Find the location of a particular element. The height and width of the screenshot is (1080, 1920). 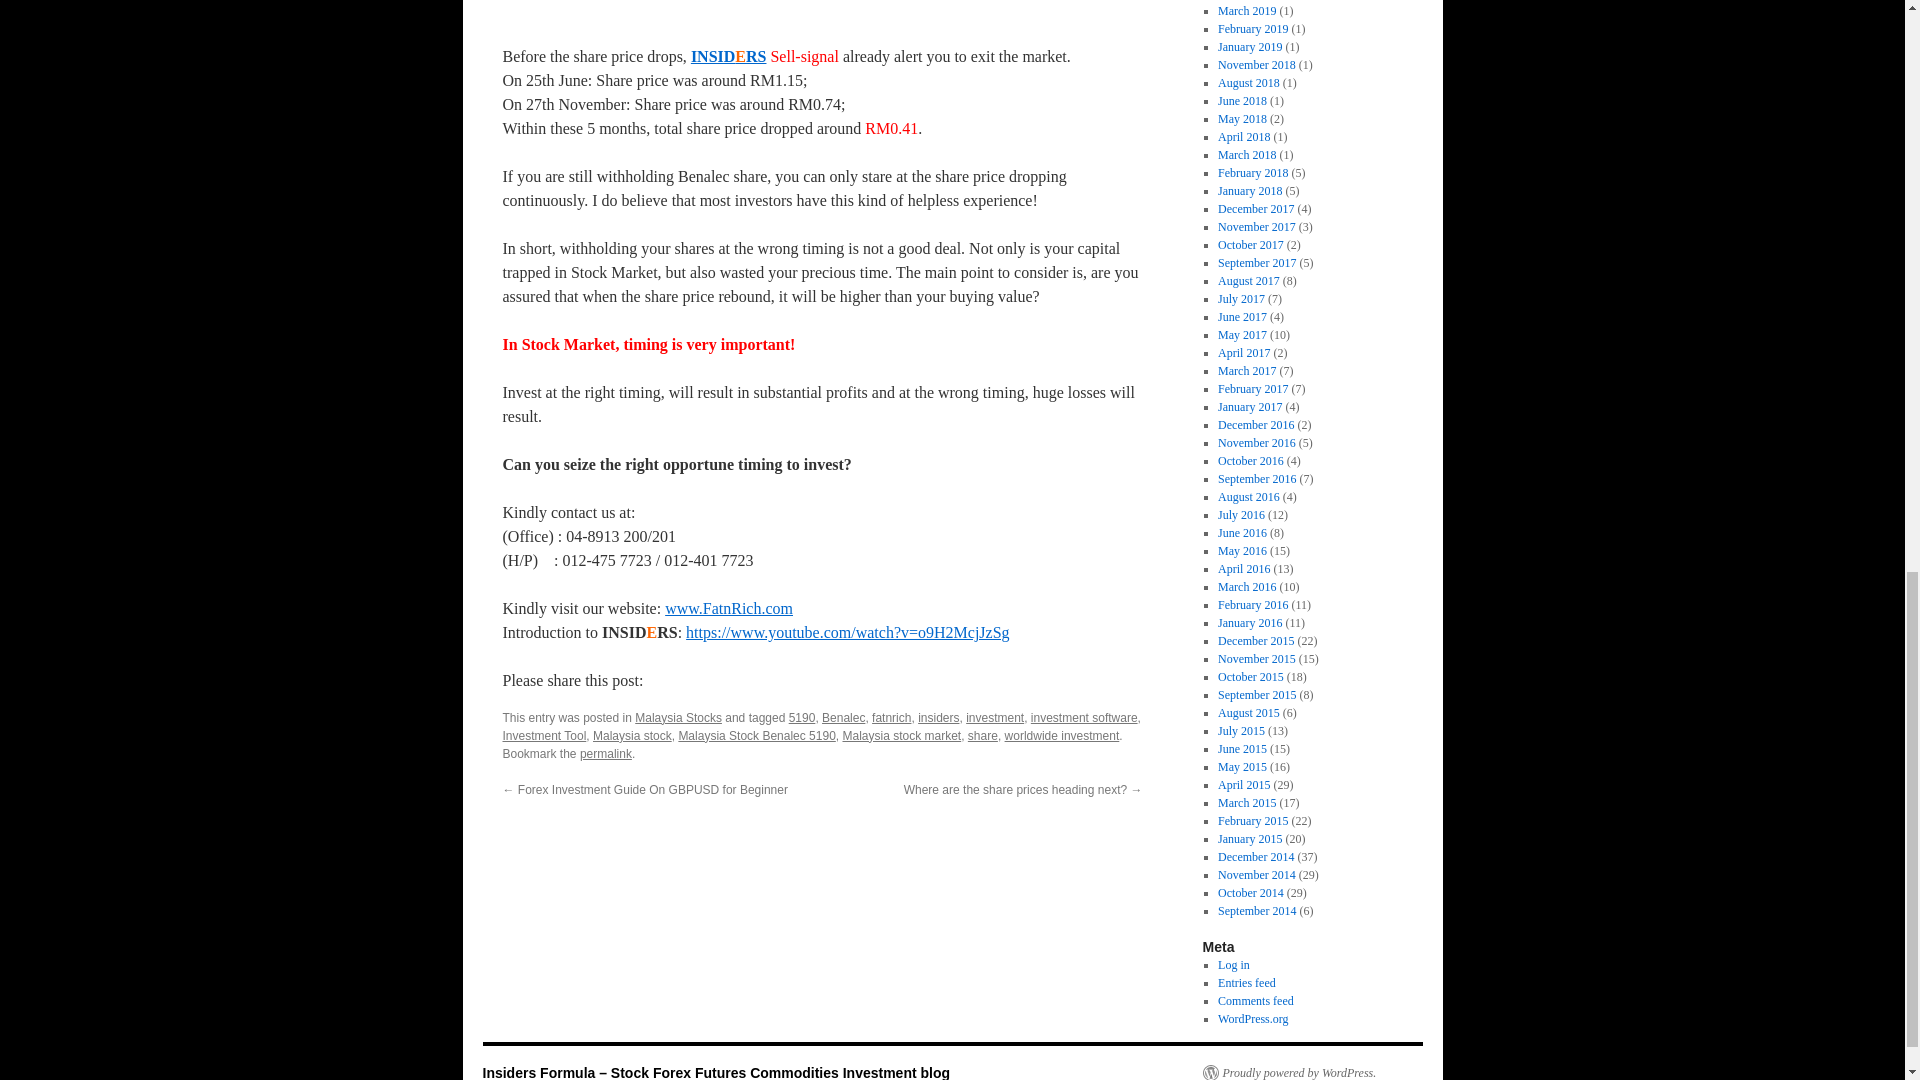

Benalec is located at coordinates (843, 717).